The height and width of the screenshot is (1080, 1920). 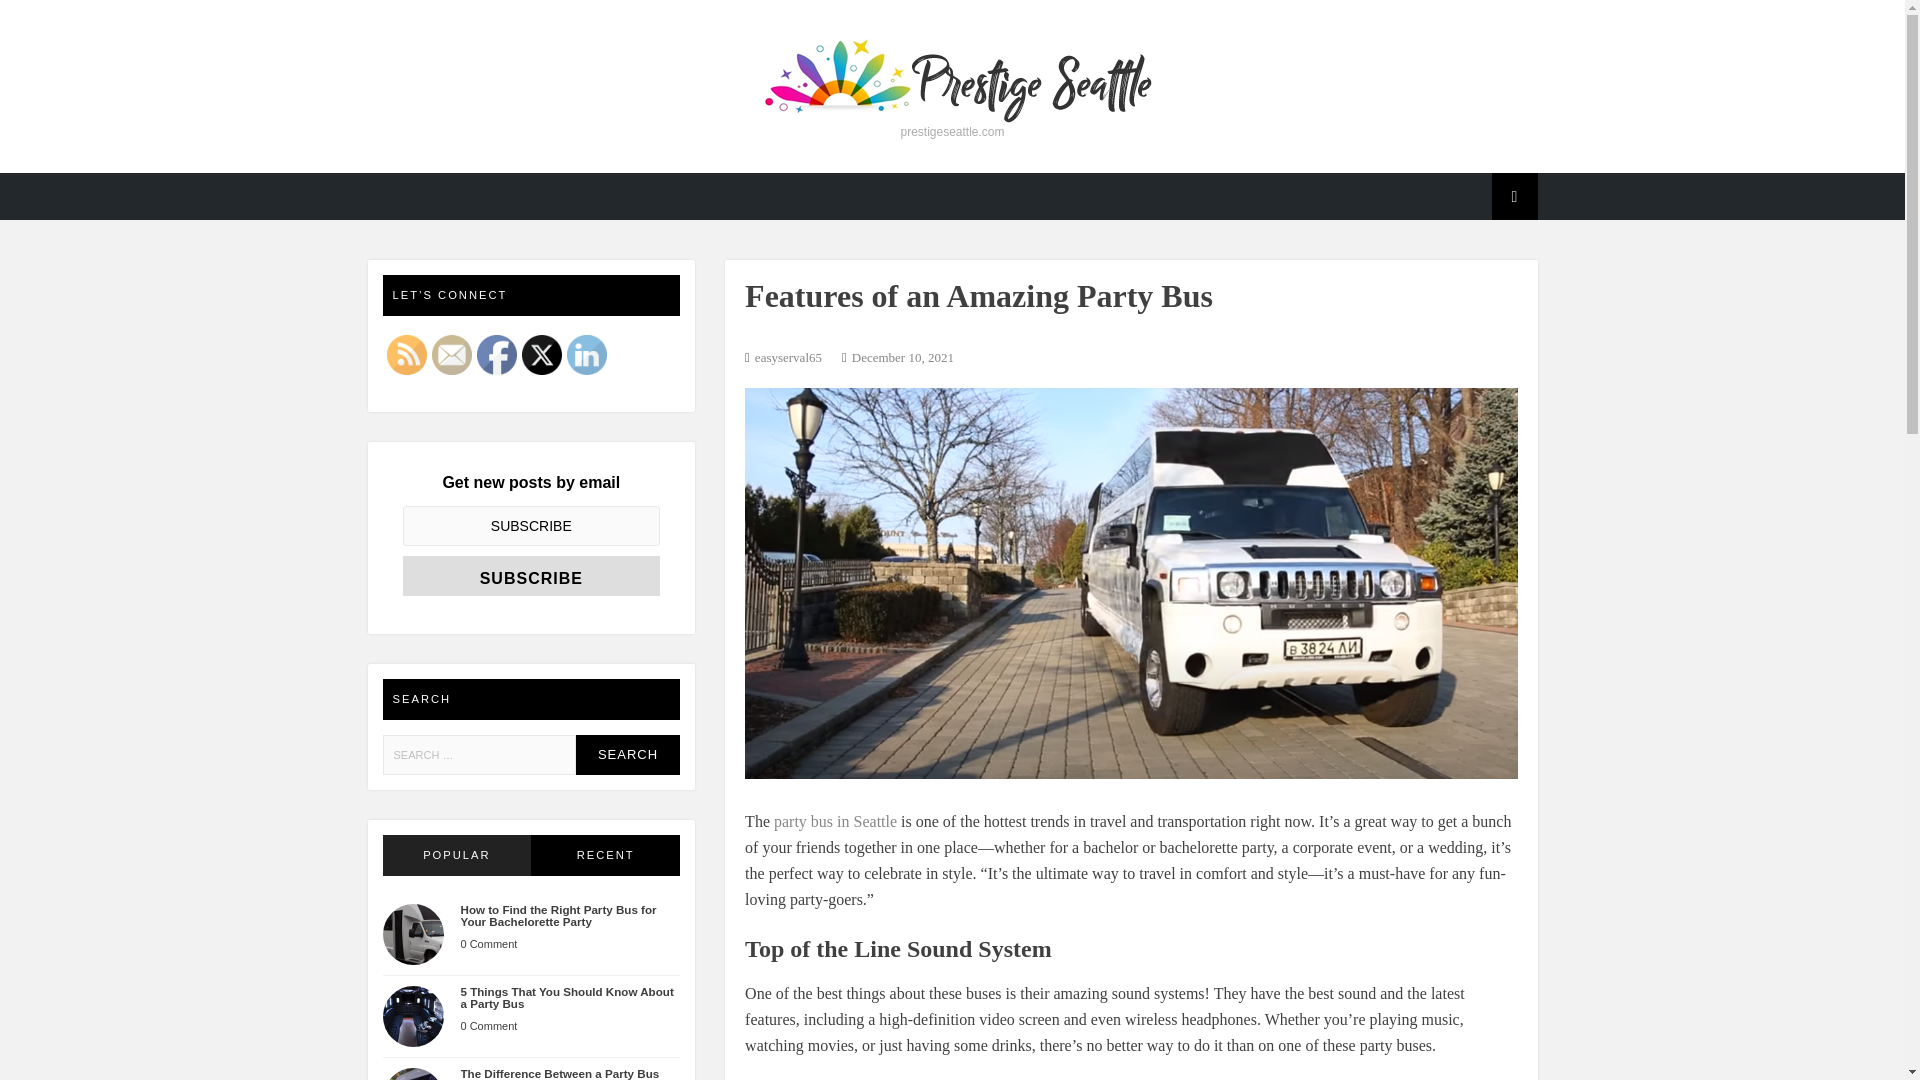 I want to click on LinkedIn, so click(x=586, y=354).